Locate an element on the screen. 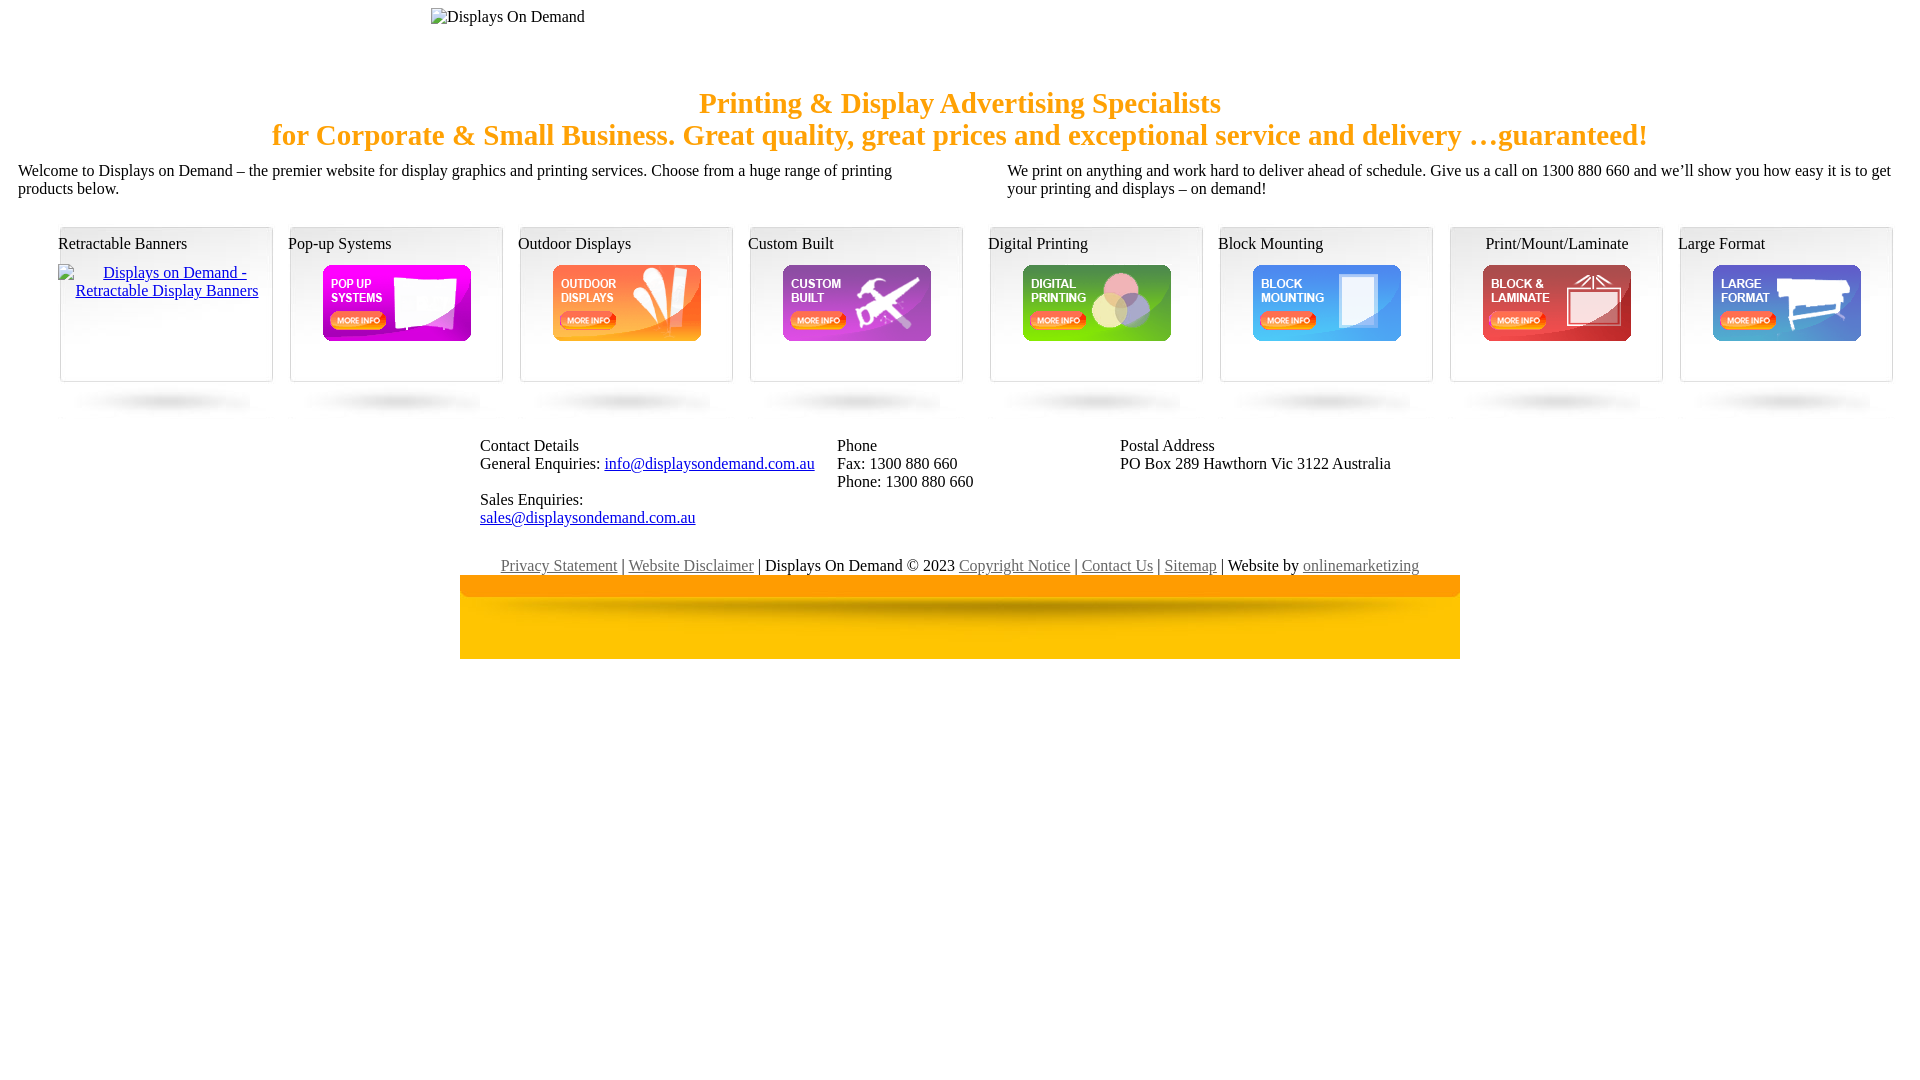  Contact Us is located at coordinates (1118, 566).